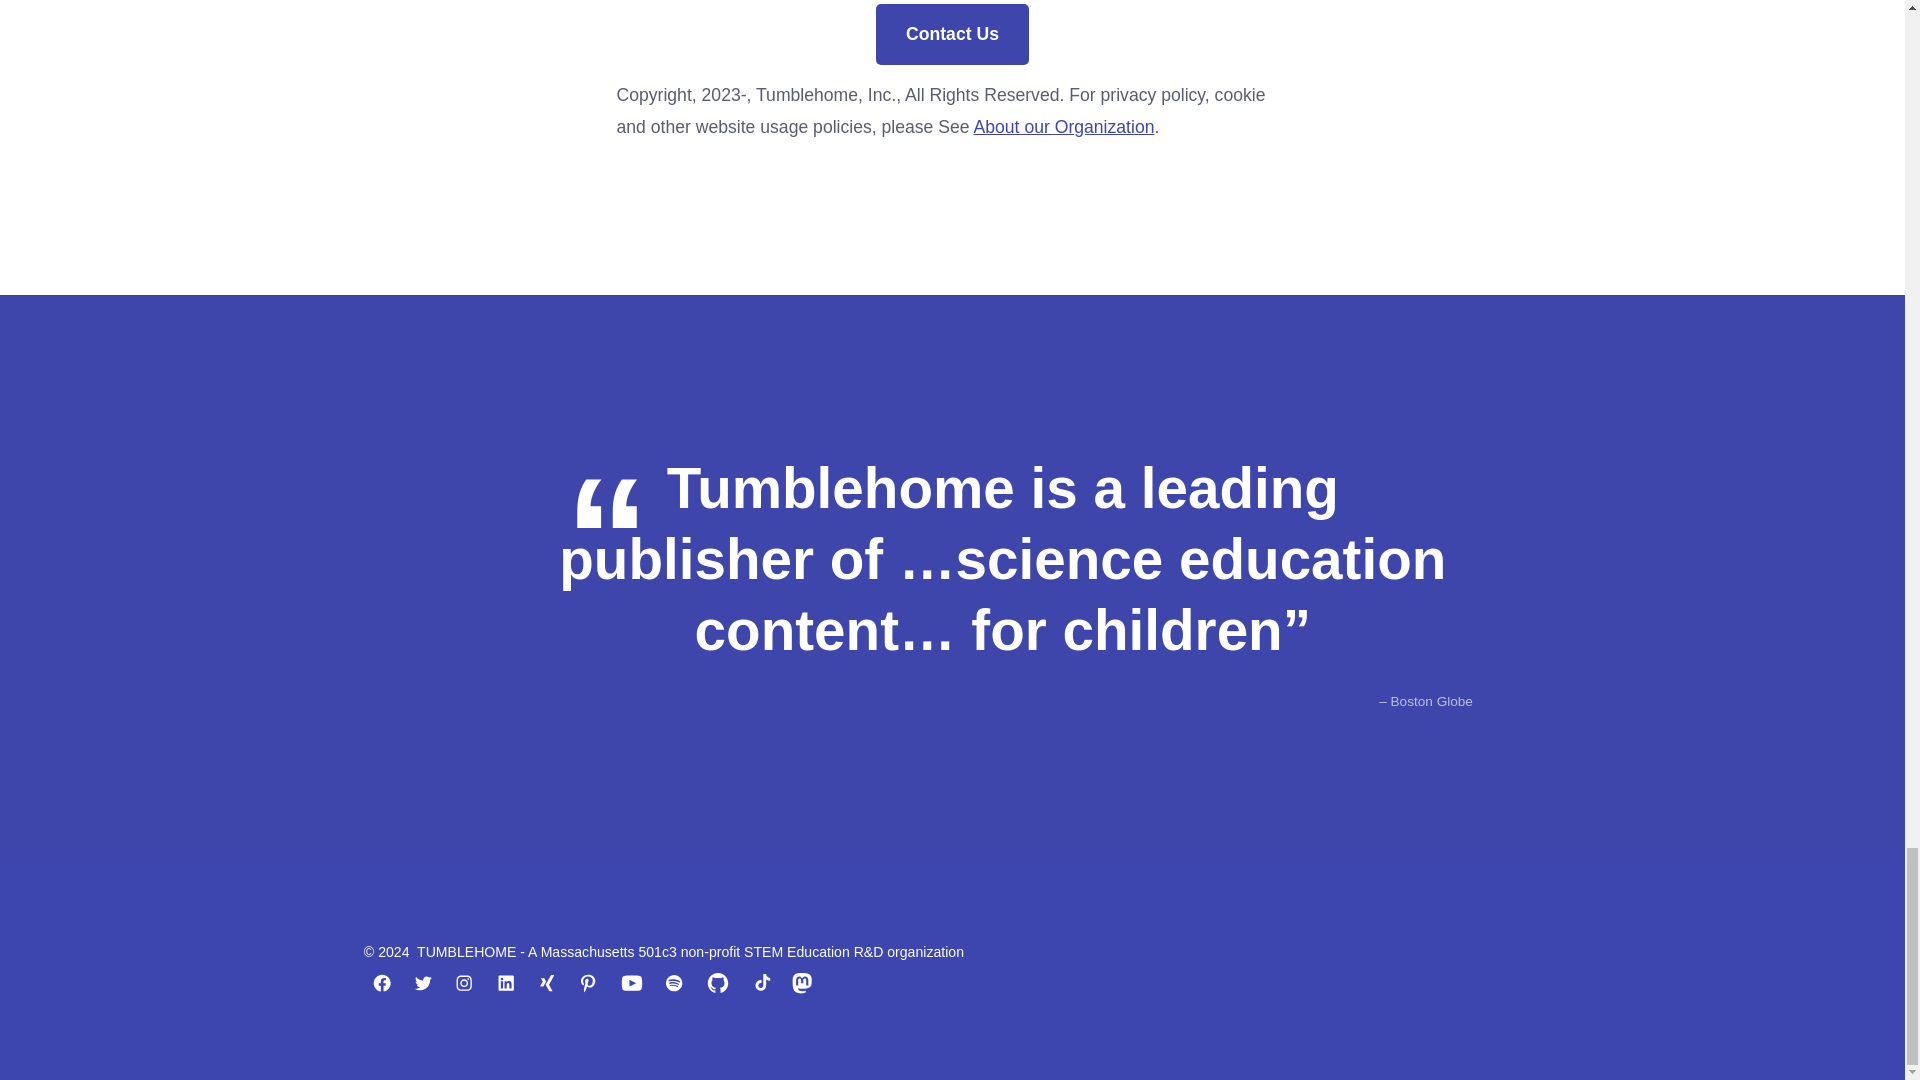  Describe the element at coordinates (718, 983) in the screenshot. I see `Open GitHub in a new tab` at that location.